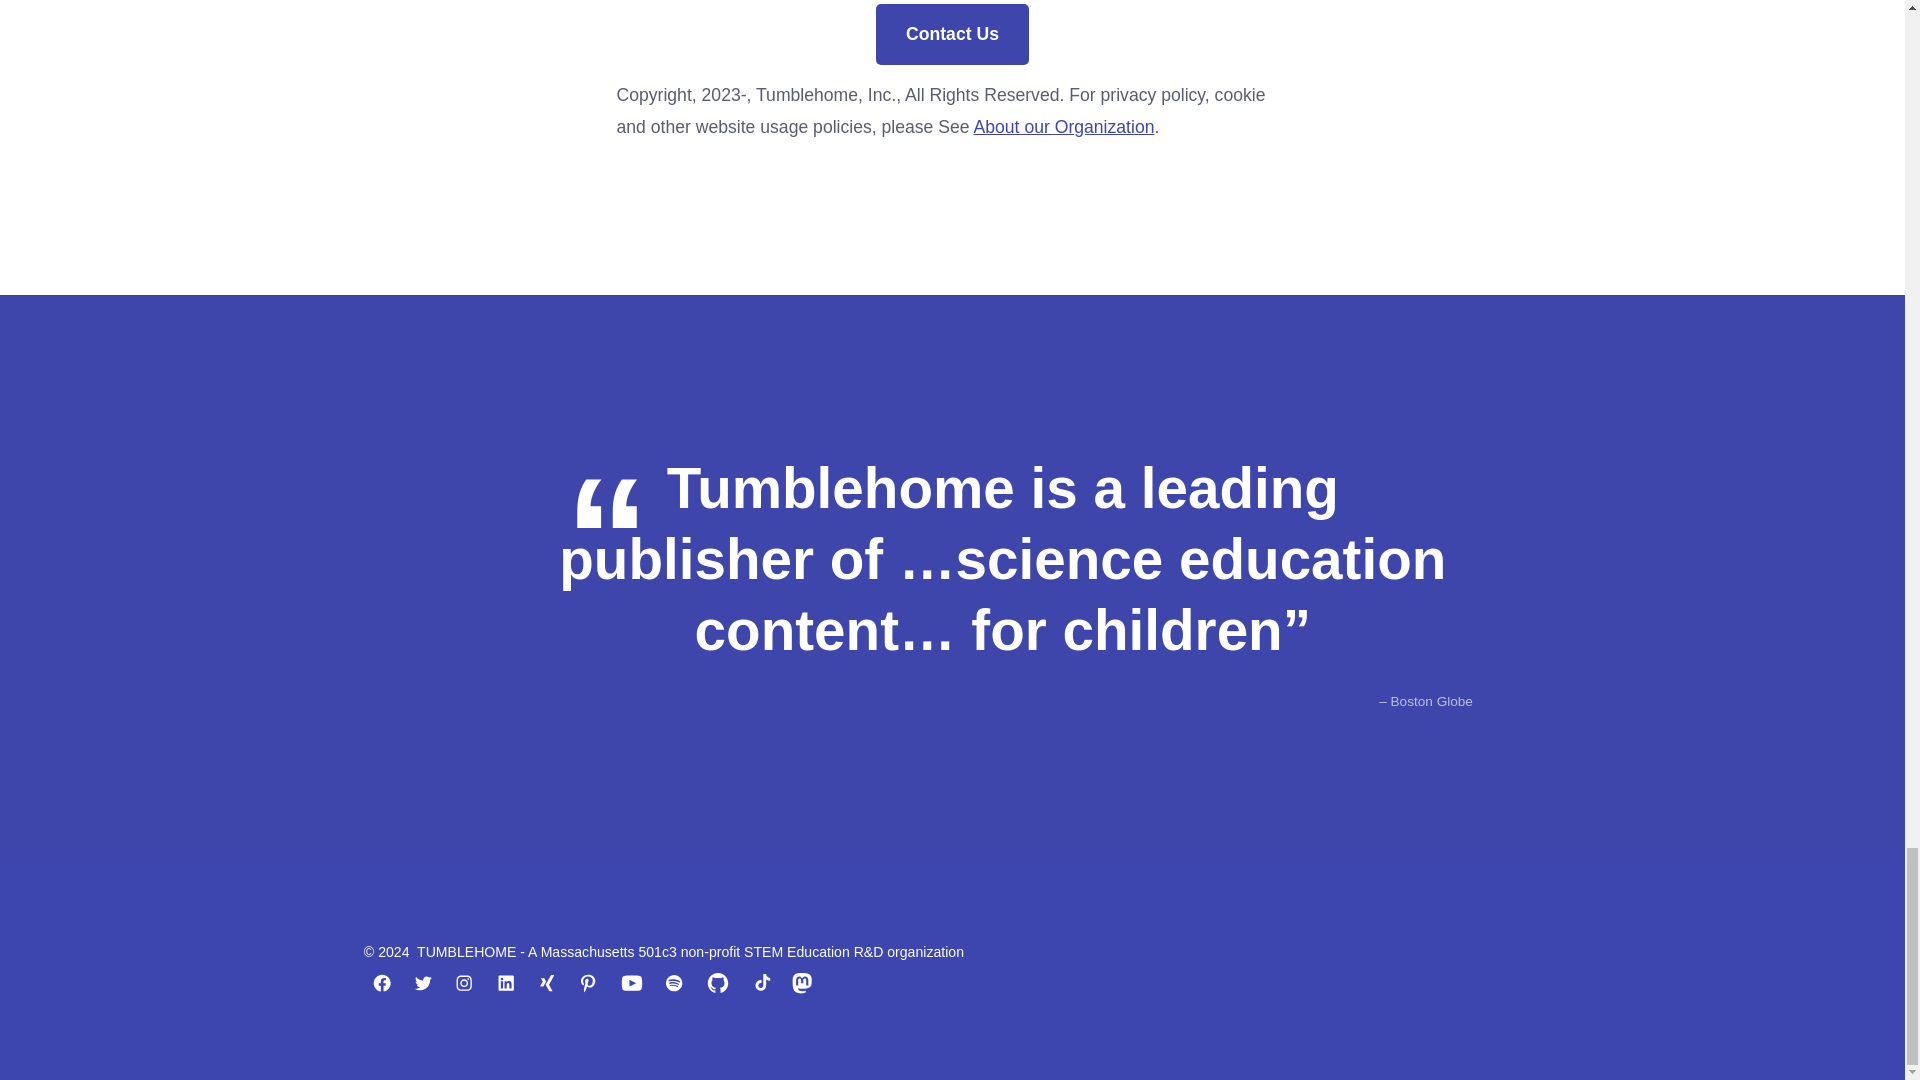  Describe the element at coordinates (718, 983) in the screenshot. I see `Open GitHub in a new tab` at that location.